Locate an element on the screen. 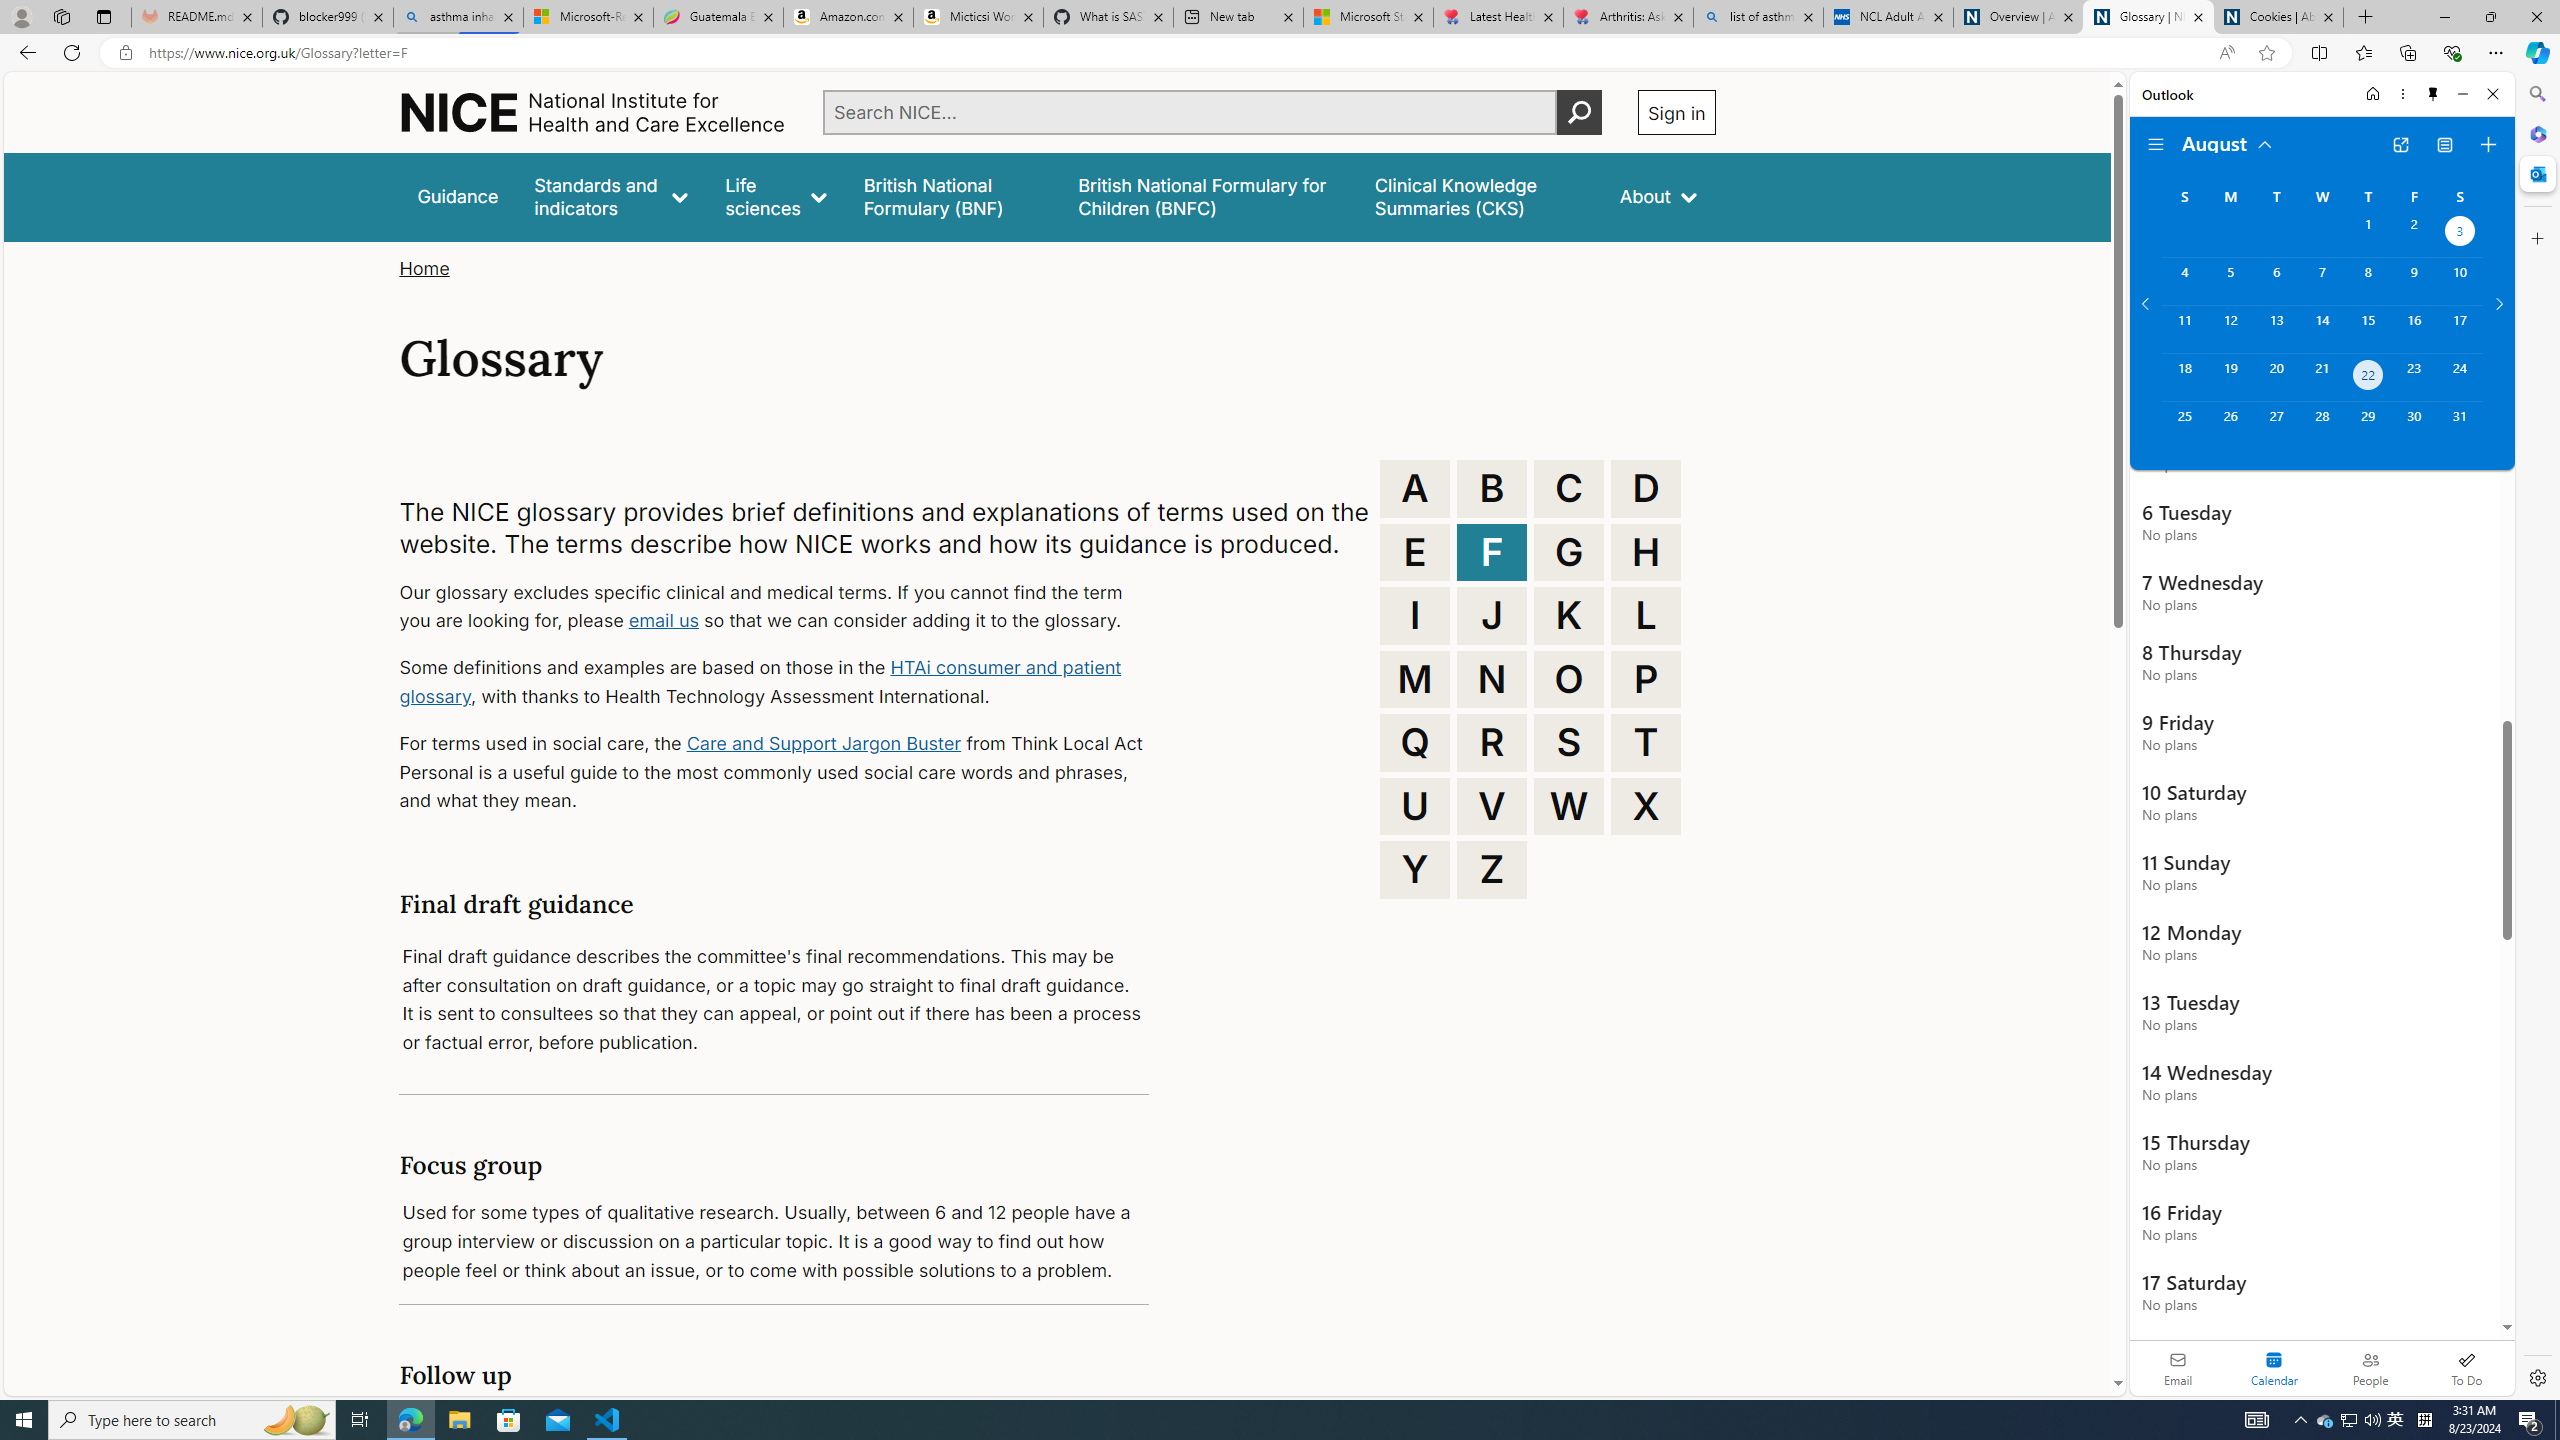 The image size is (2560, 1440). Wednesday, August 7, 2024.  is located at coordinates (2321, 281).